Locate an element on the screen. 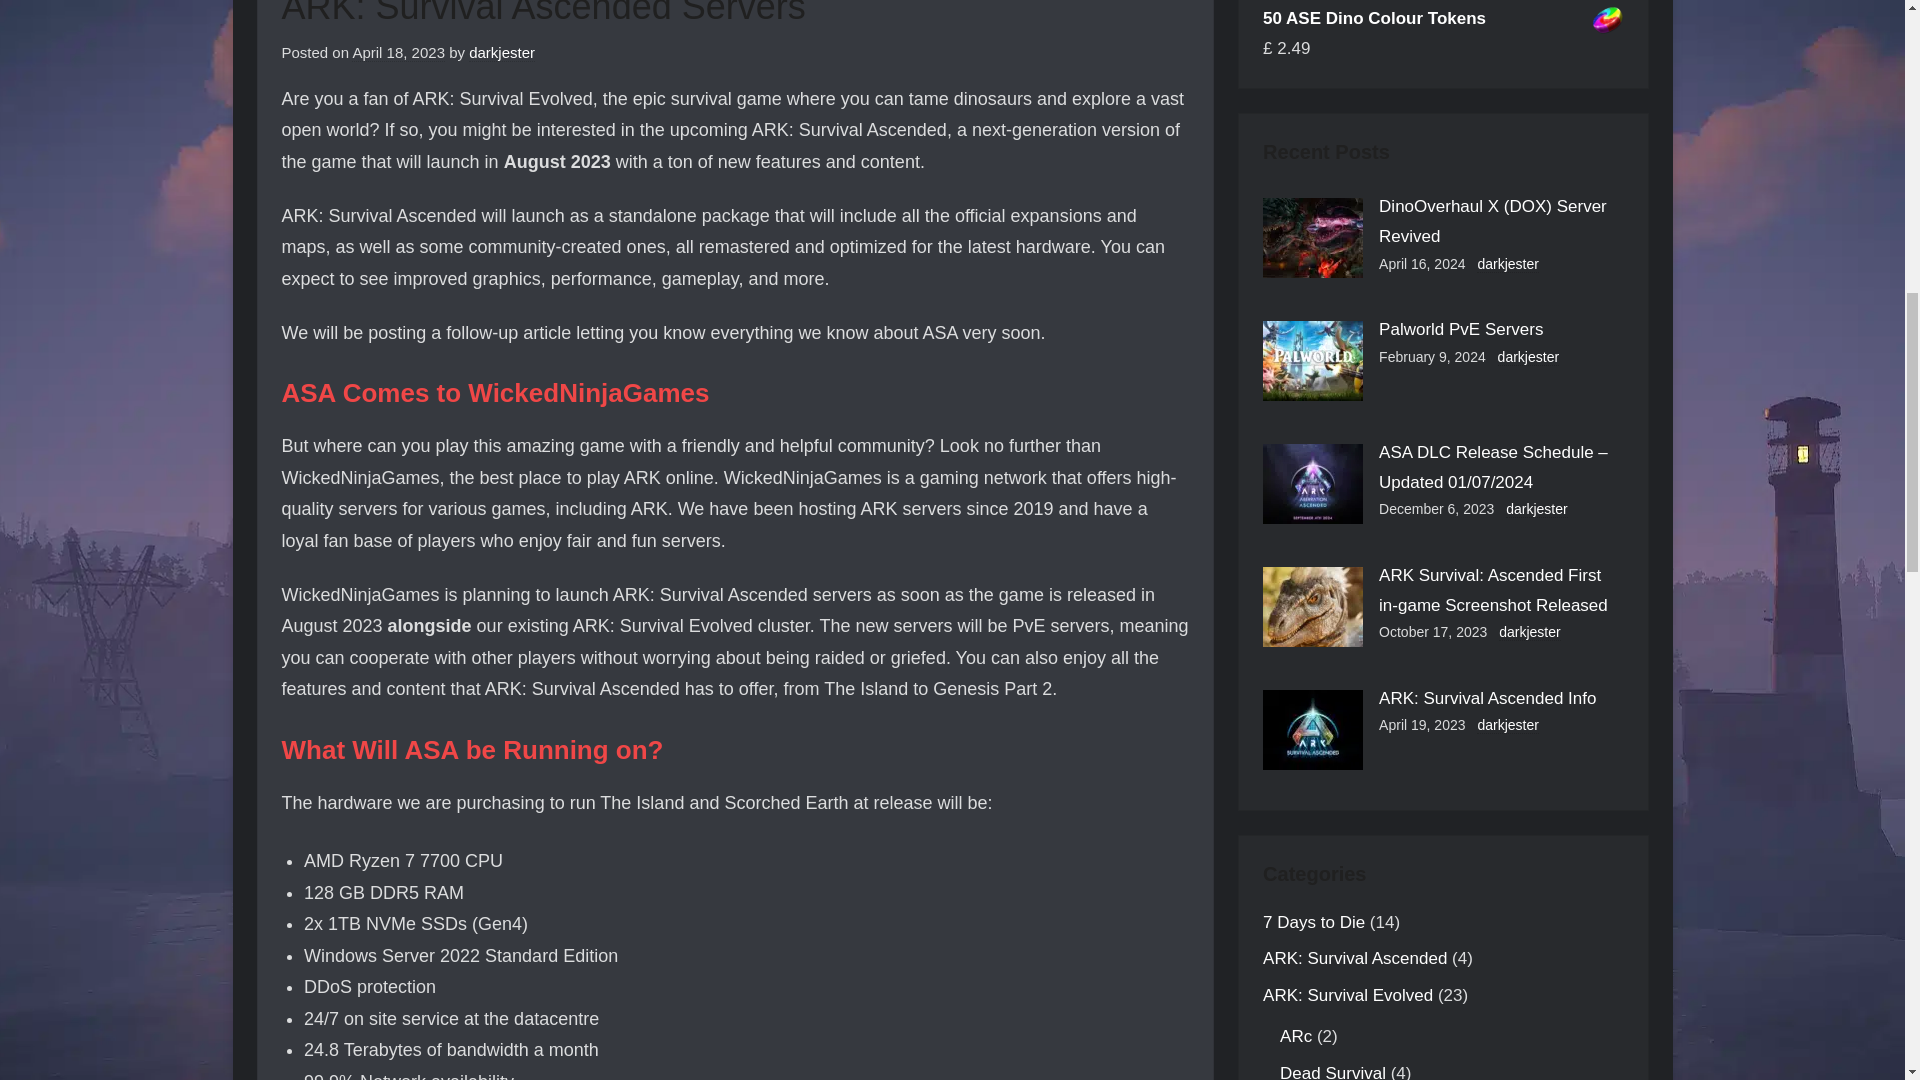 This screenshot has height=1080, width=1920. ARK Survival: Ascended First in-game Screenshot Released is located at coordinates (1493, 590).